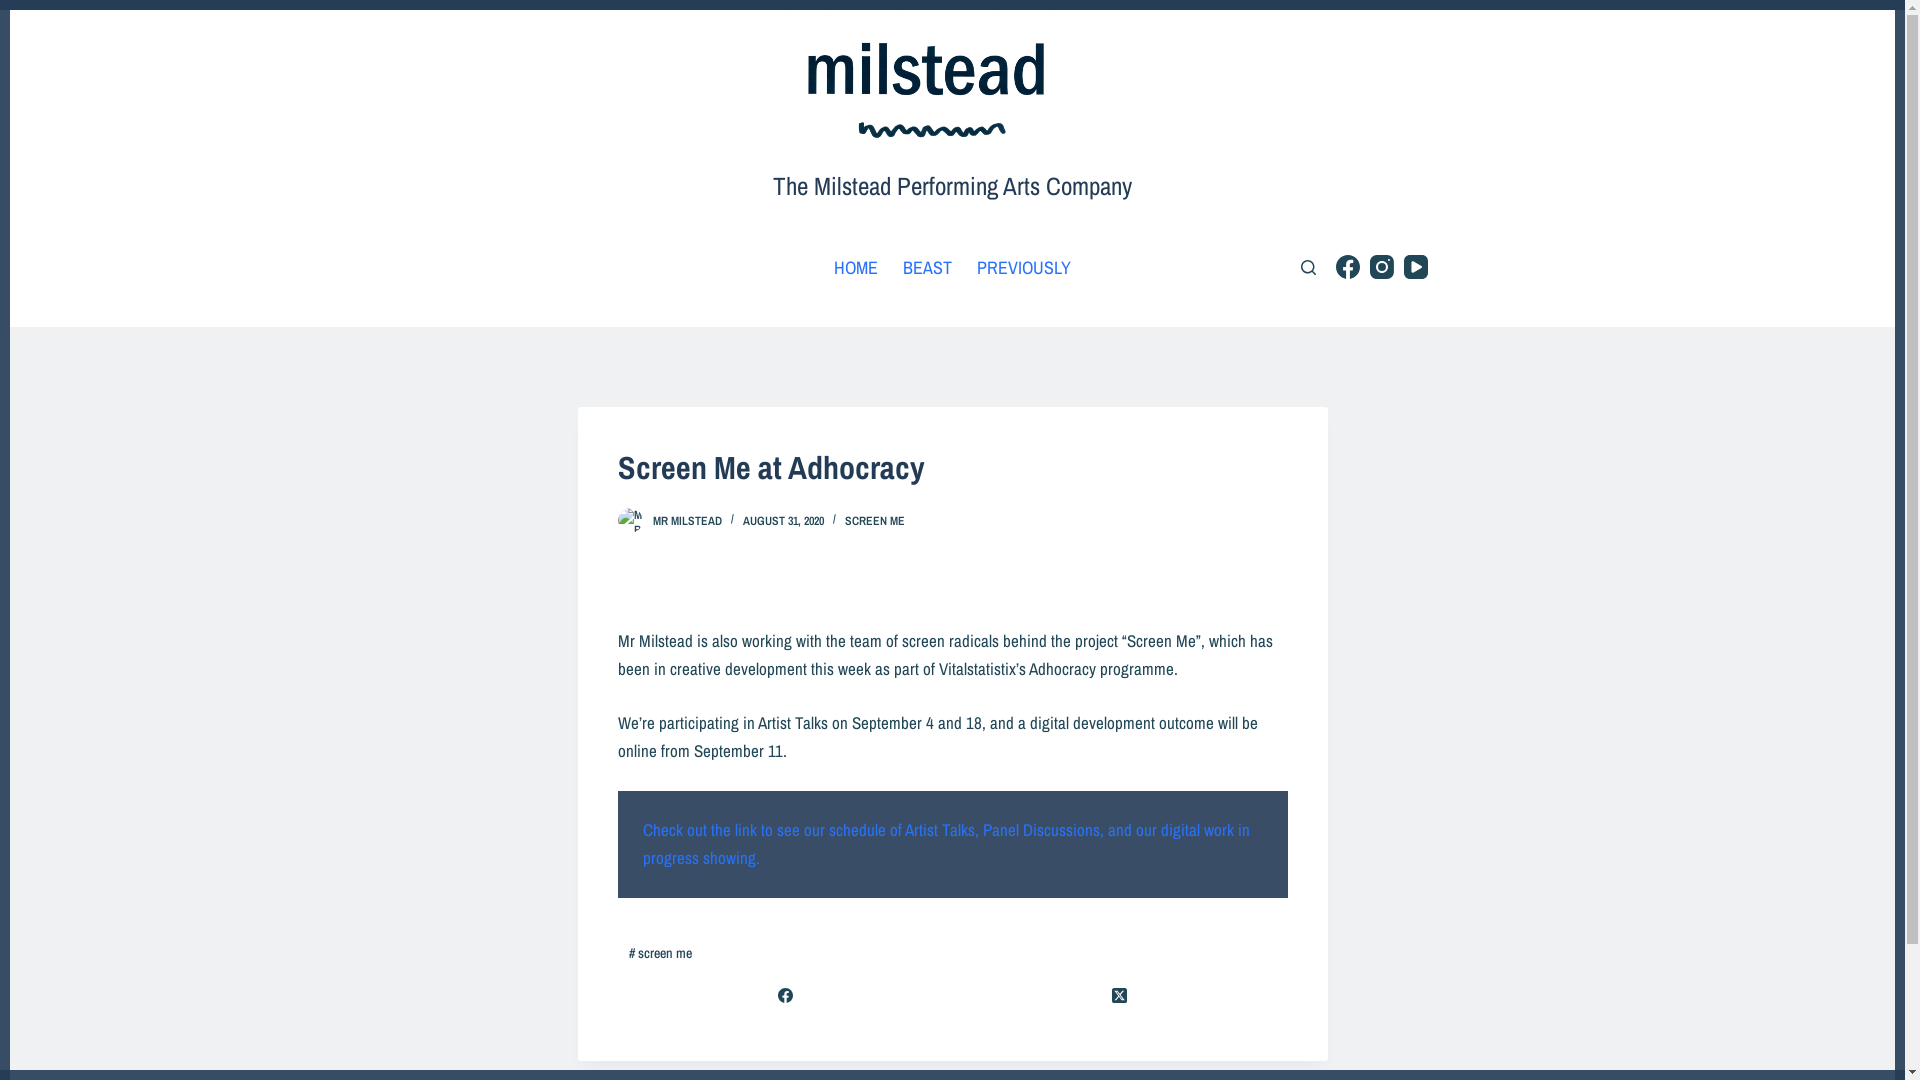 The image size is (1920, 1080). What do you see at coordinates (856, 267) in the screenshot?
I see `HOME` at bounding box center [856, 267].